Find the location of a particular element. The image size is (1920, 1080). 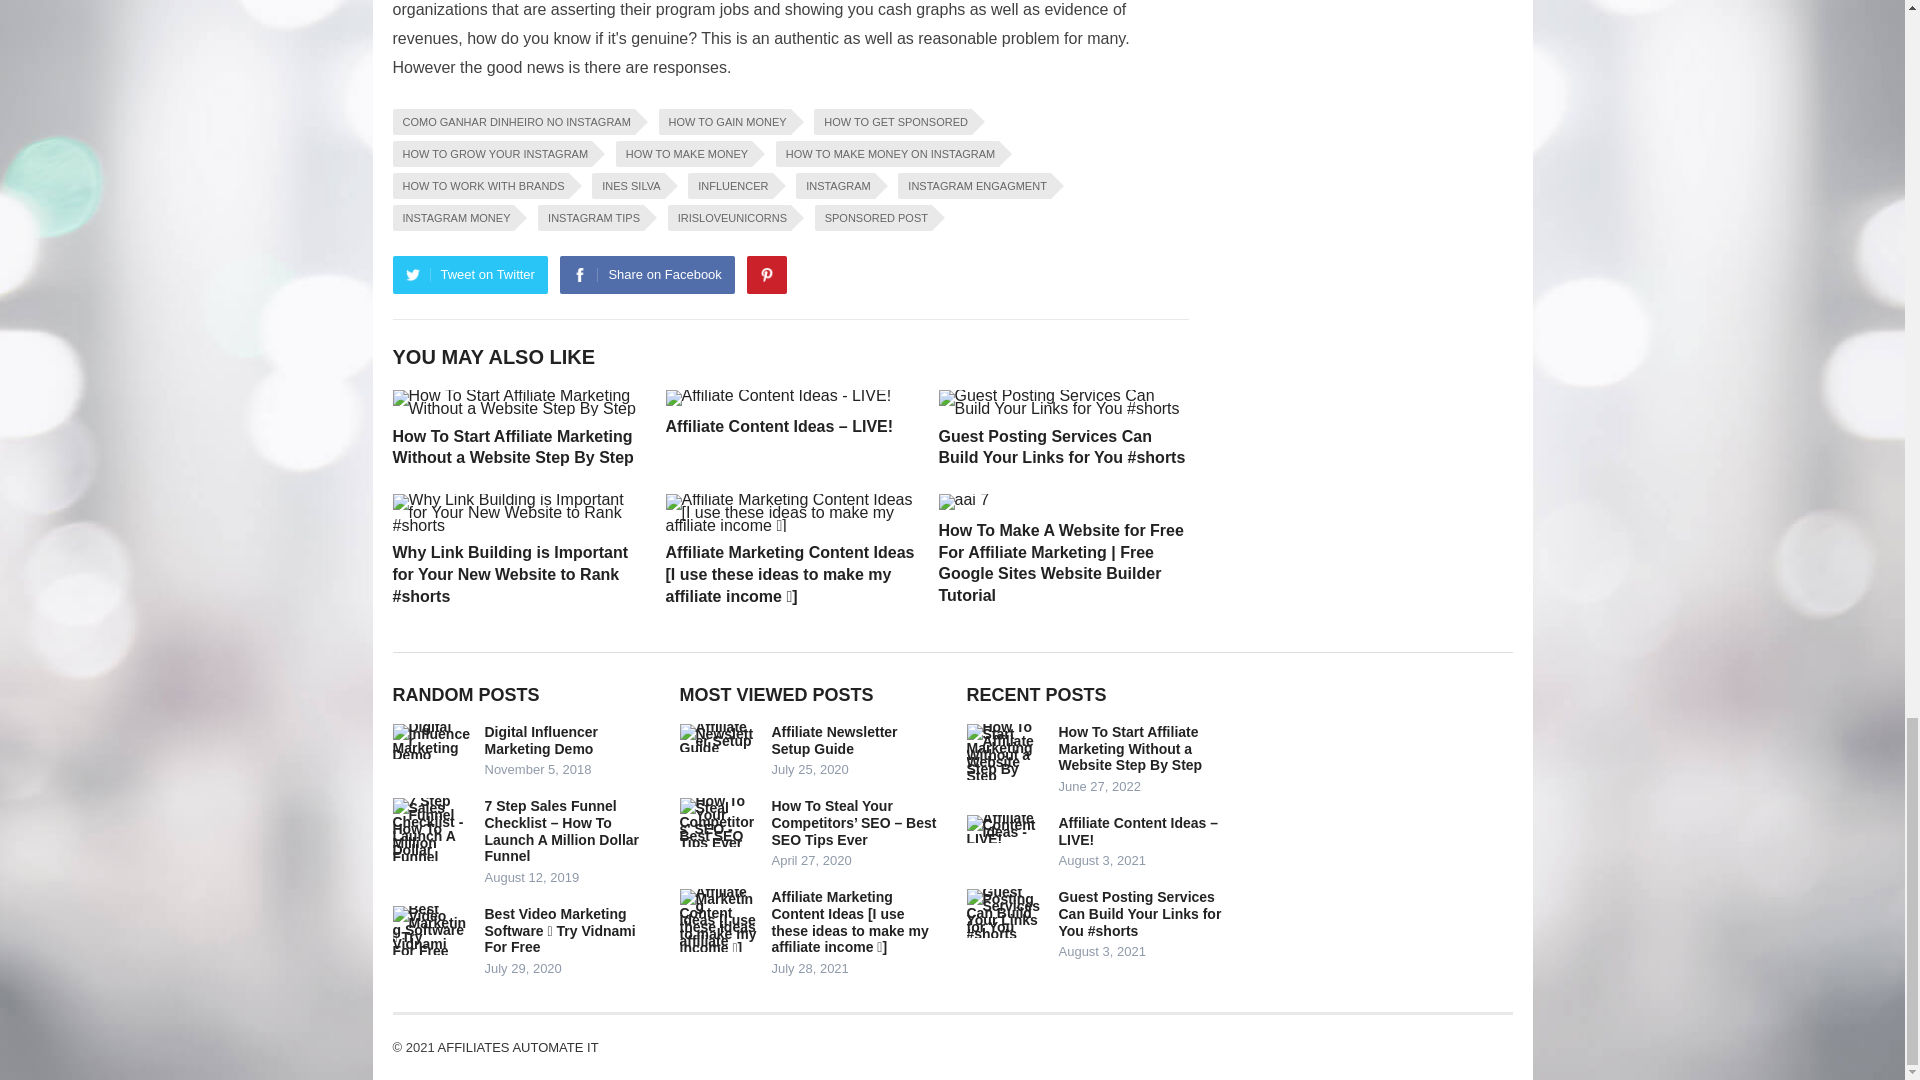

INFLUENCER is located at coordinates (729, 185).